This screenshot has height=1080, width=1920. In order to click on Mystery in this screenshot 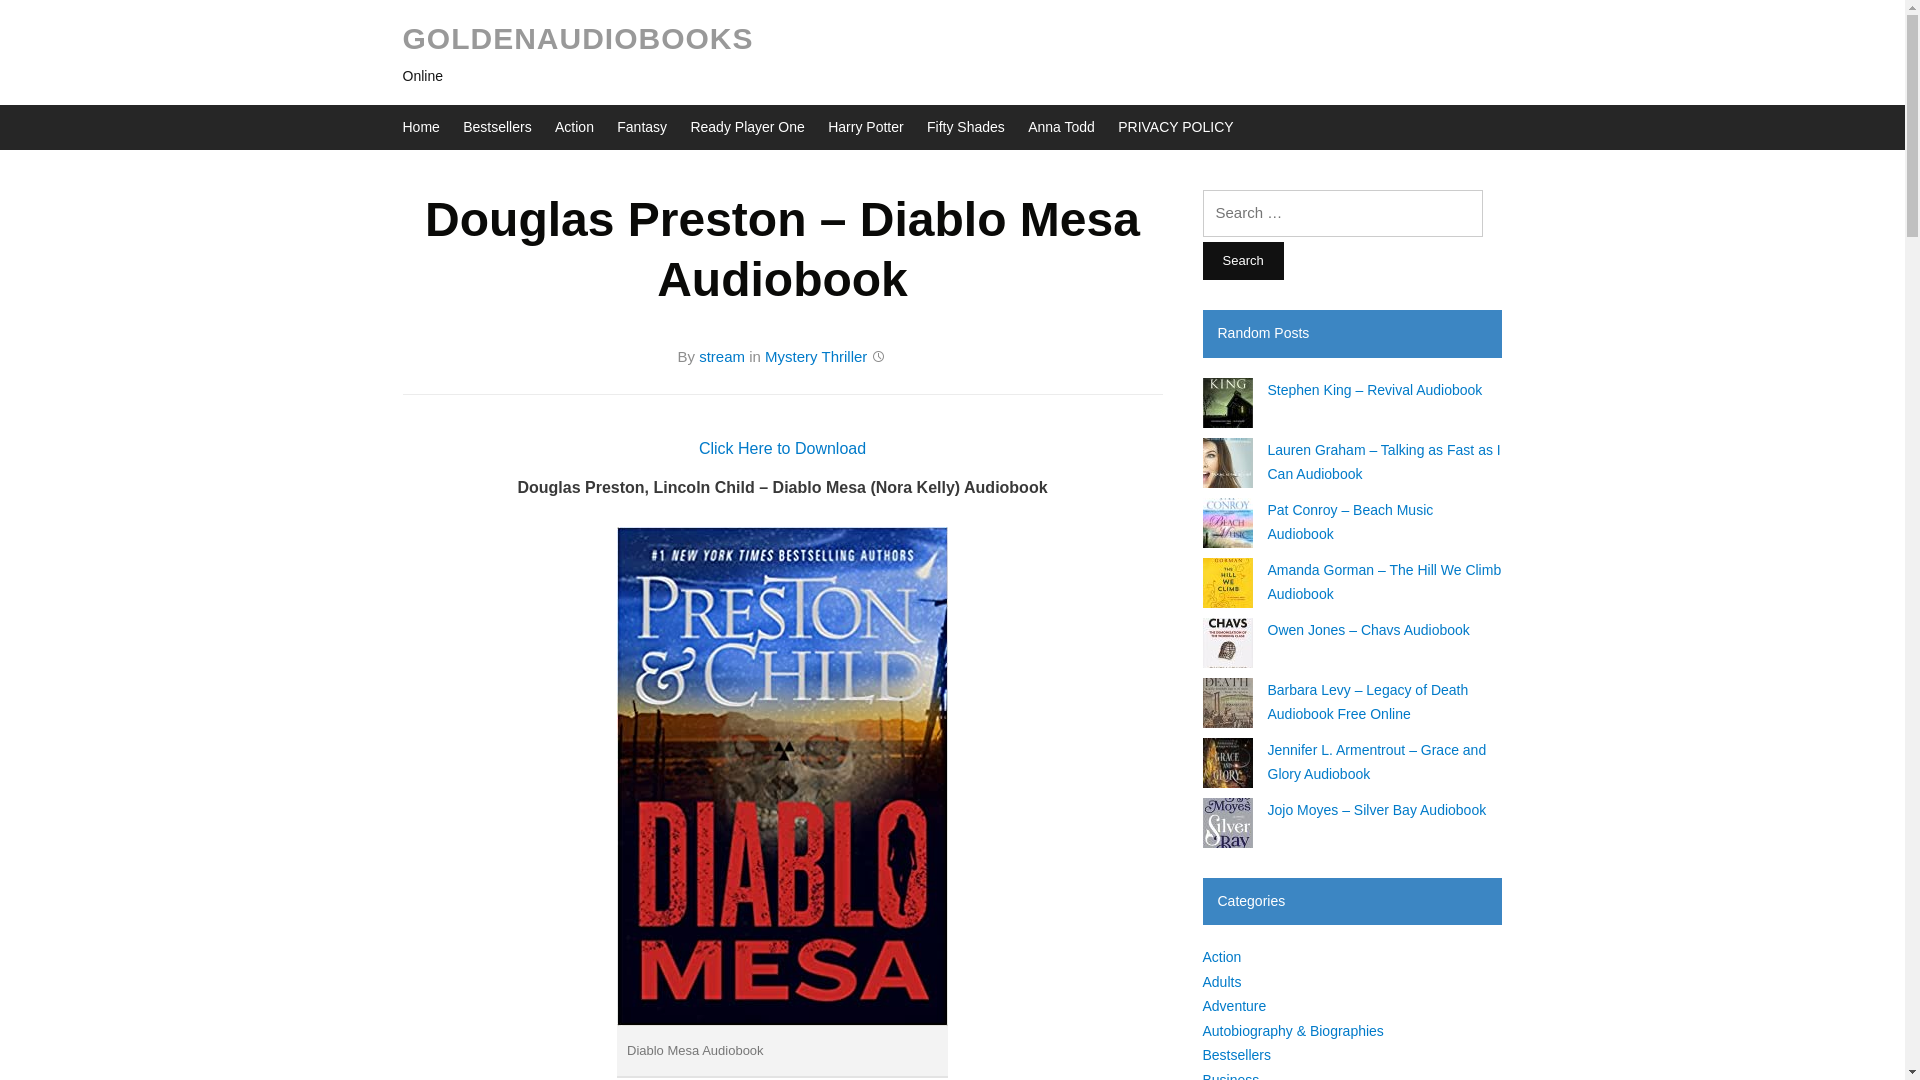, I will do `click(790, 356)`.